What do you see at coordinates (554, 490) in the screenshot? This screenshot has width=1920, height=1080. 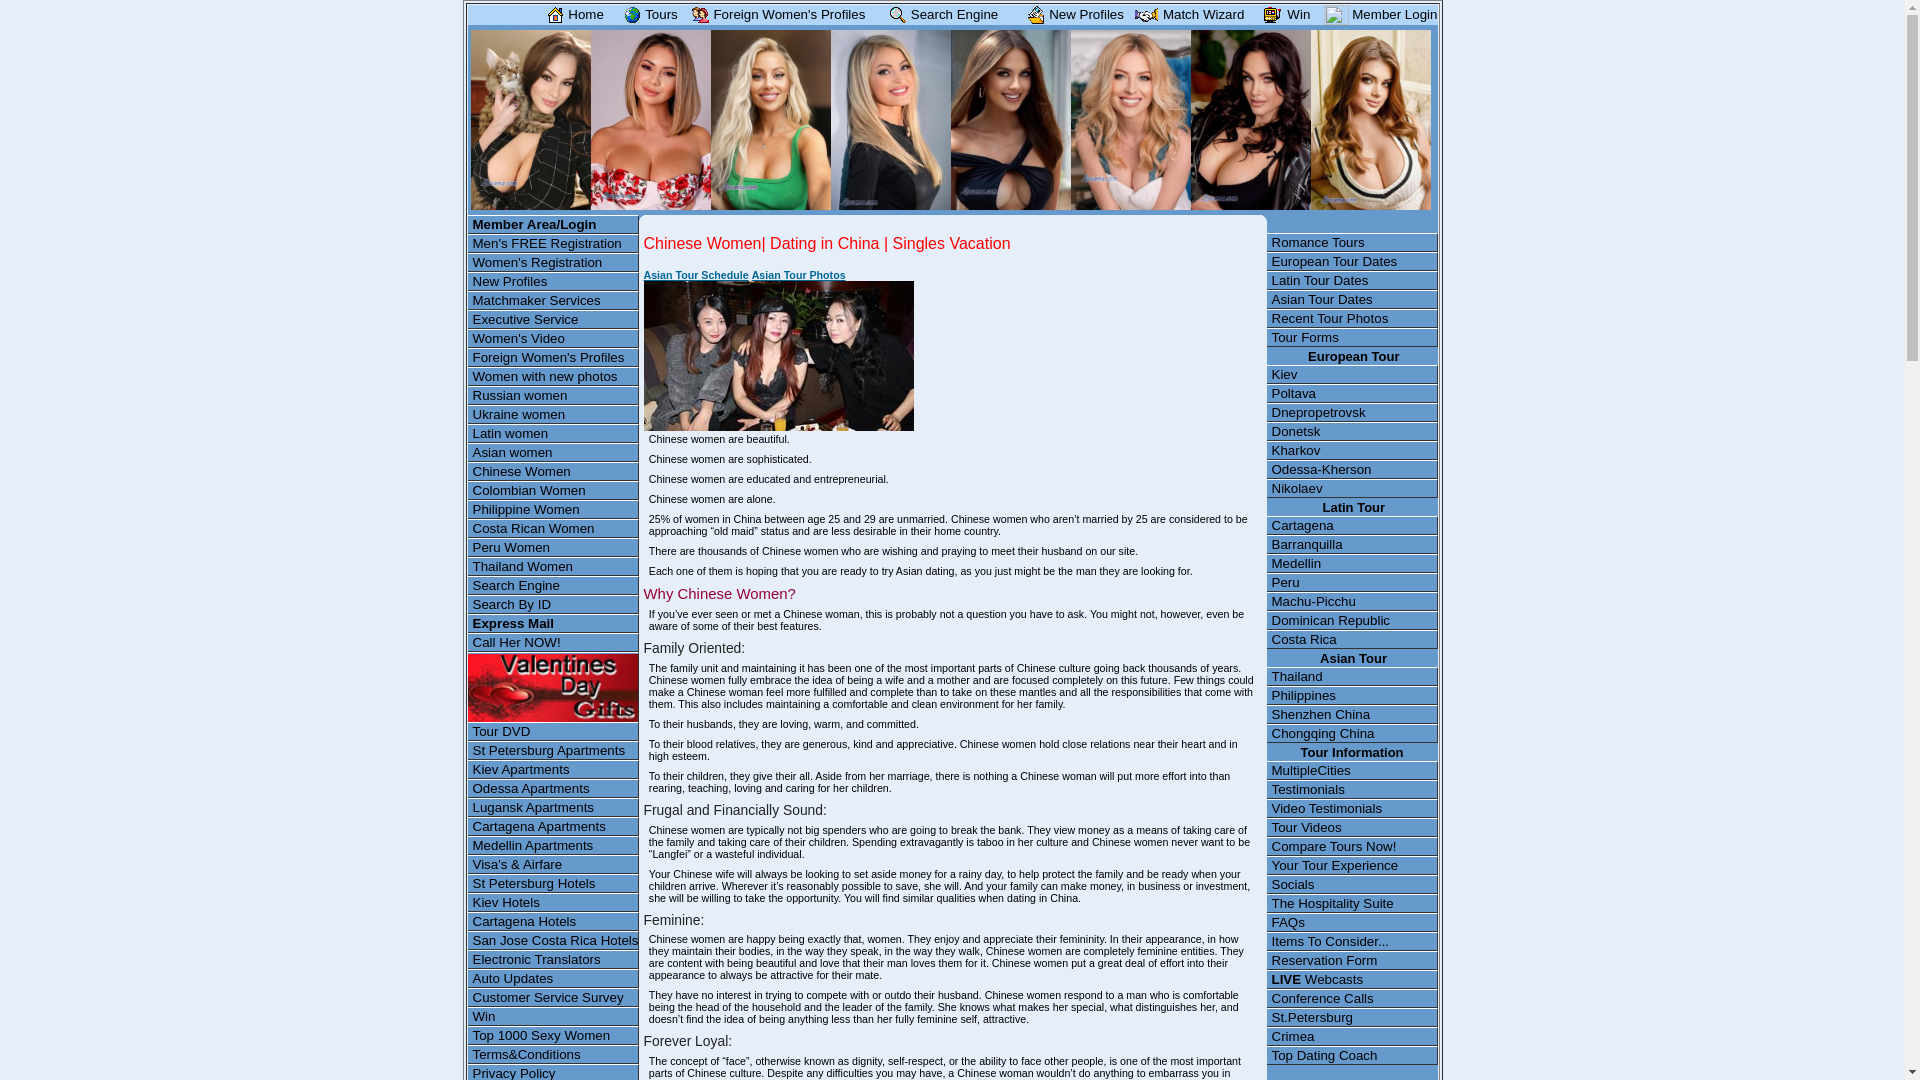 I see `Colombian Women` at bounding box center [554, 490].